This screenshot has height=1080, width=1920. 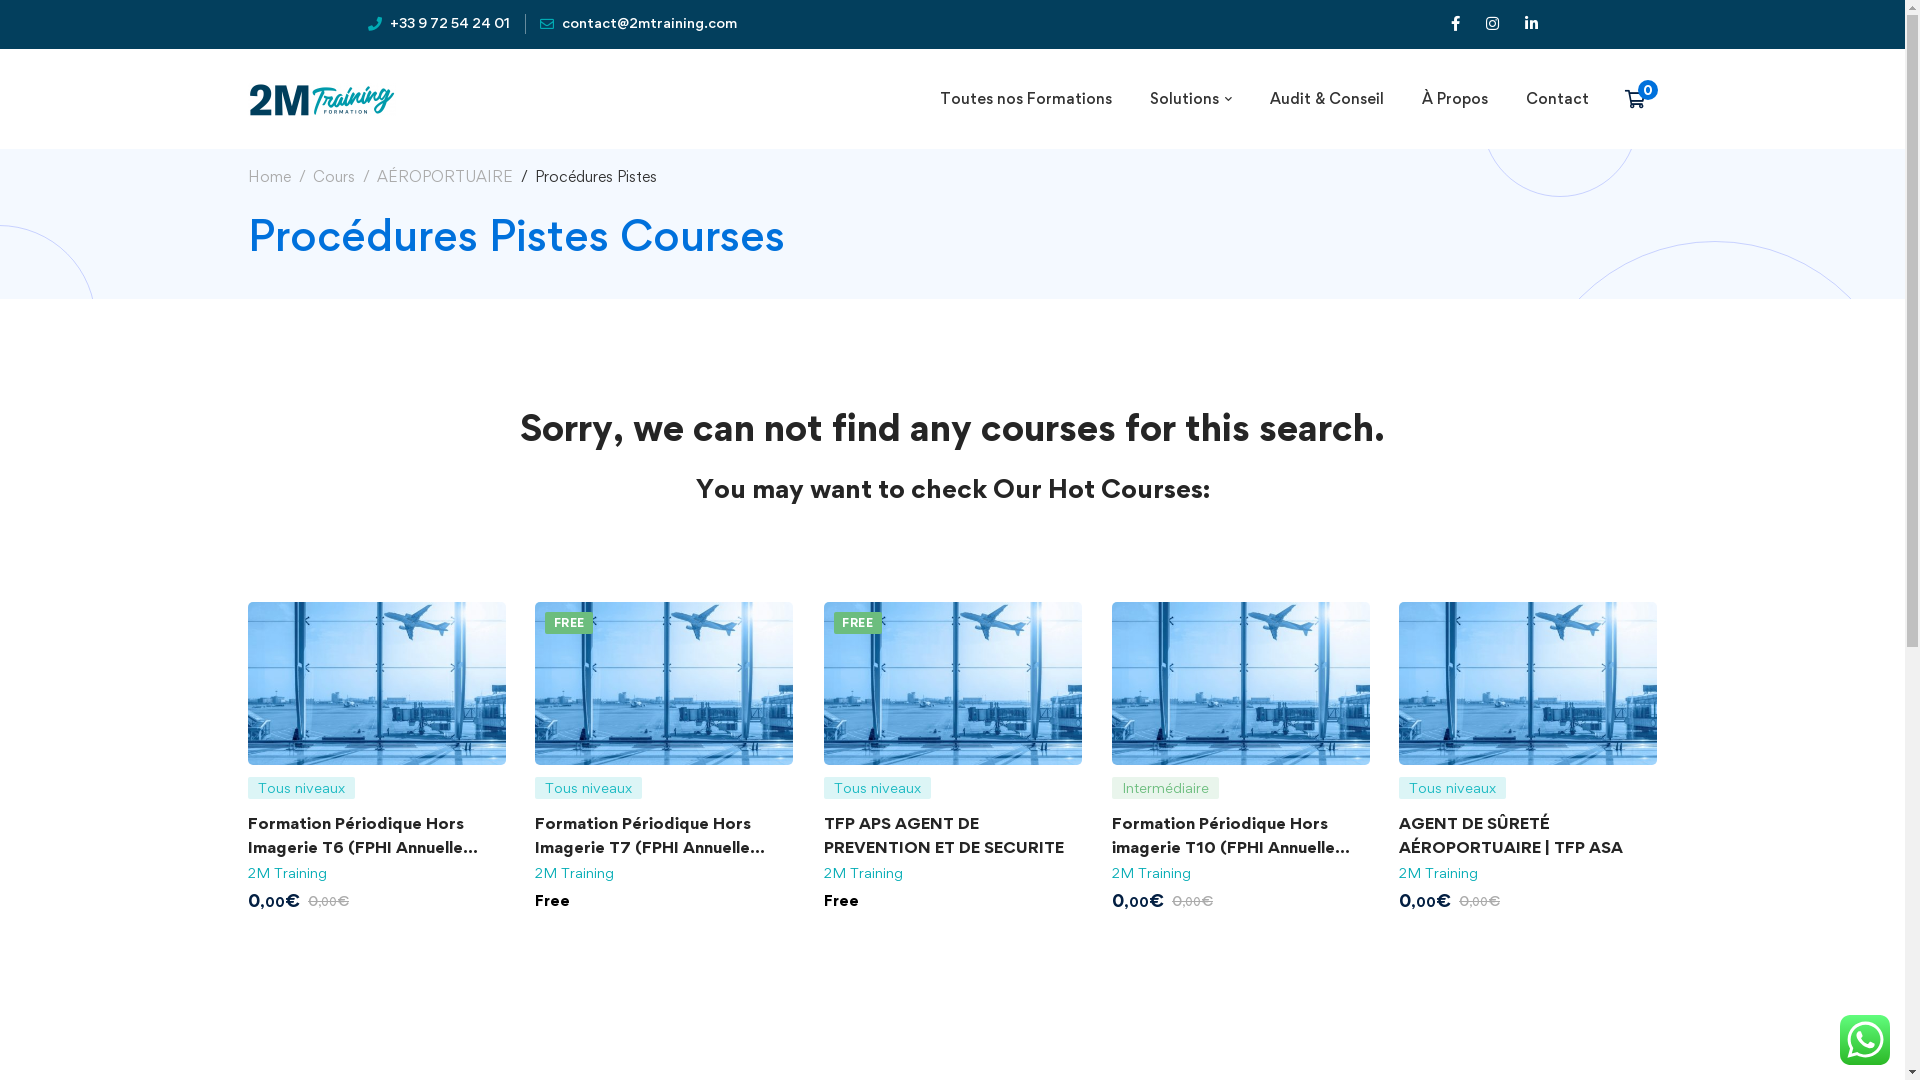 I want to click on 2M Training, so click(x=1152, y=872).